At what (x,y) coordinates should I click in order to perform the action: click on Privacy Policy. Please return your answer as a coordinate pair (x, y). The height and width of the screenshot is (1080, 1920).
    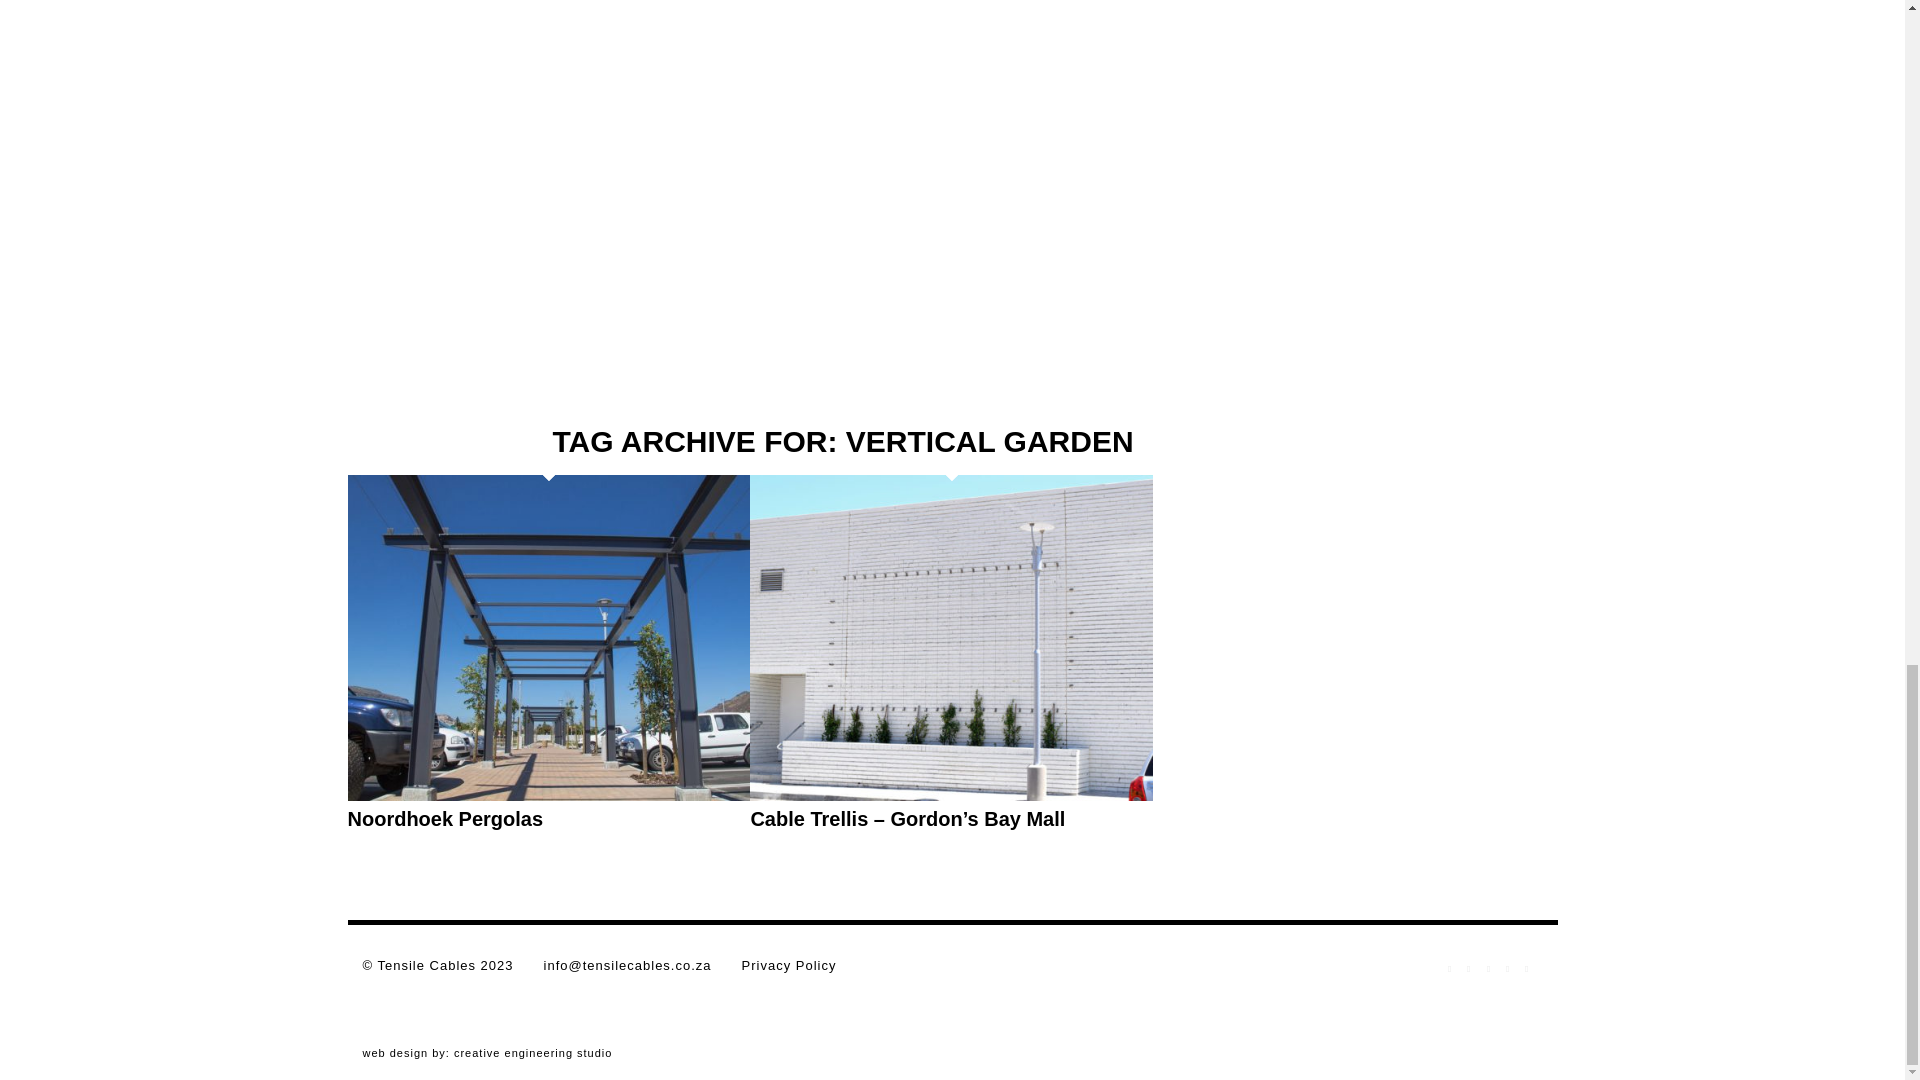
    Looking at the image, I should click on (789, 965).